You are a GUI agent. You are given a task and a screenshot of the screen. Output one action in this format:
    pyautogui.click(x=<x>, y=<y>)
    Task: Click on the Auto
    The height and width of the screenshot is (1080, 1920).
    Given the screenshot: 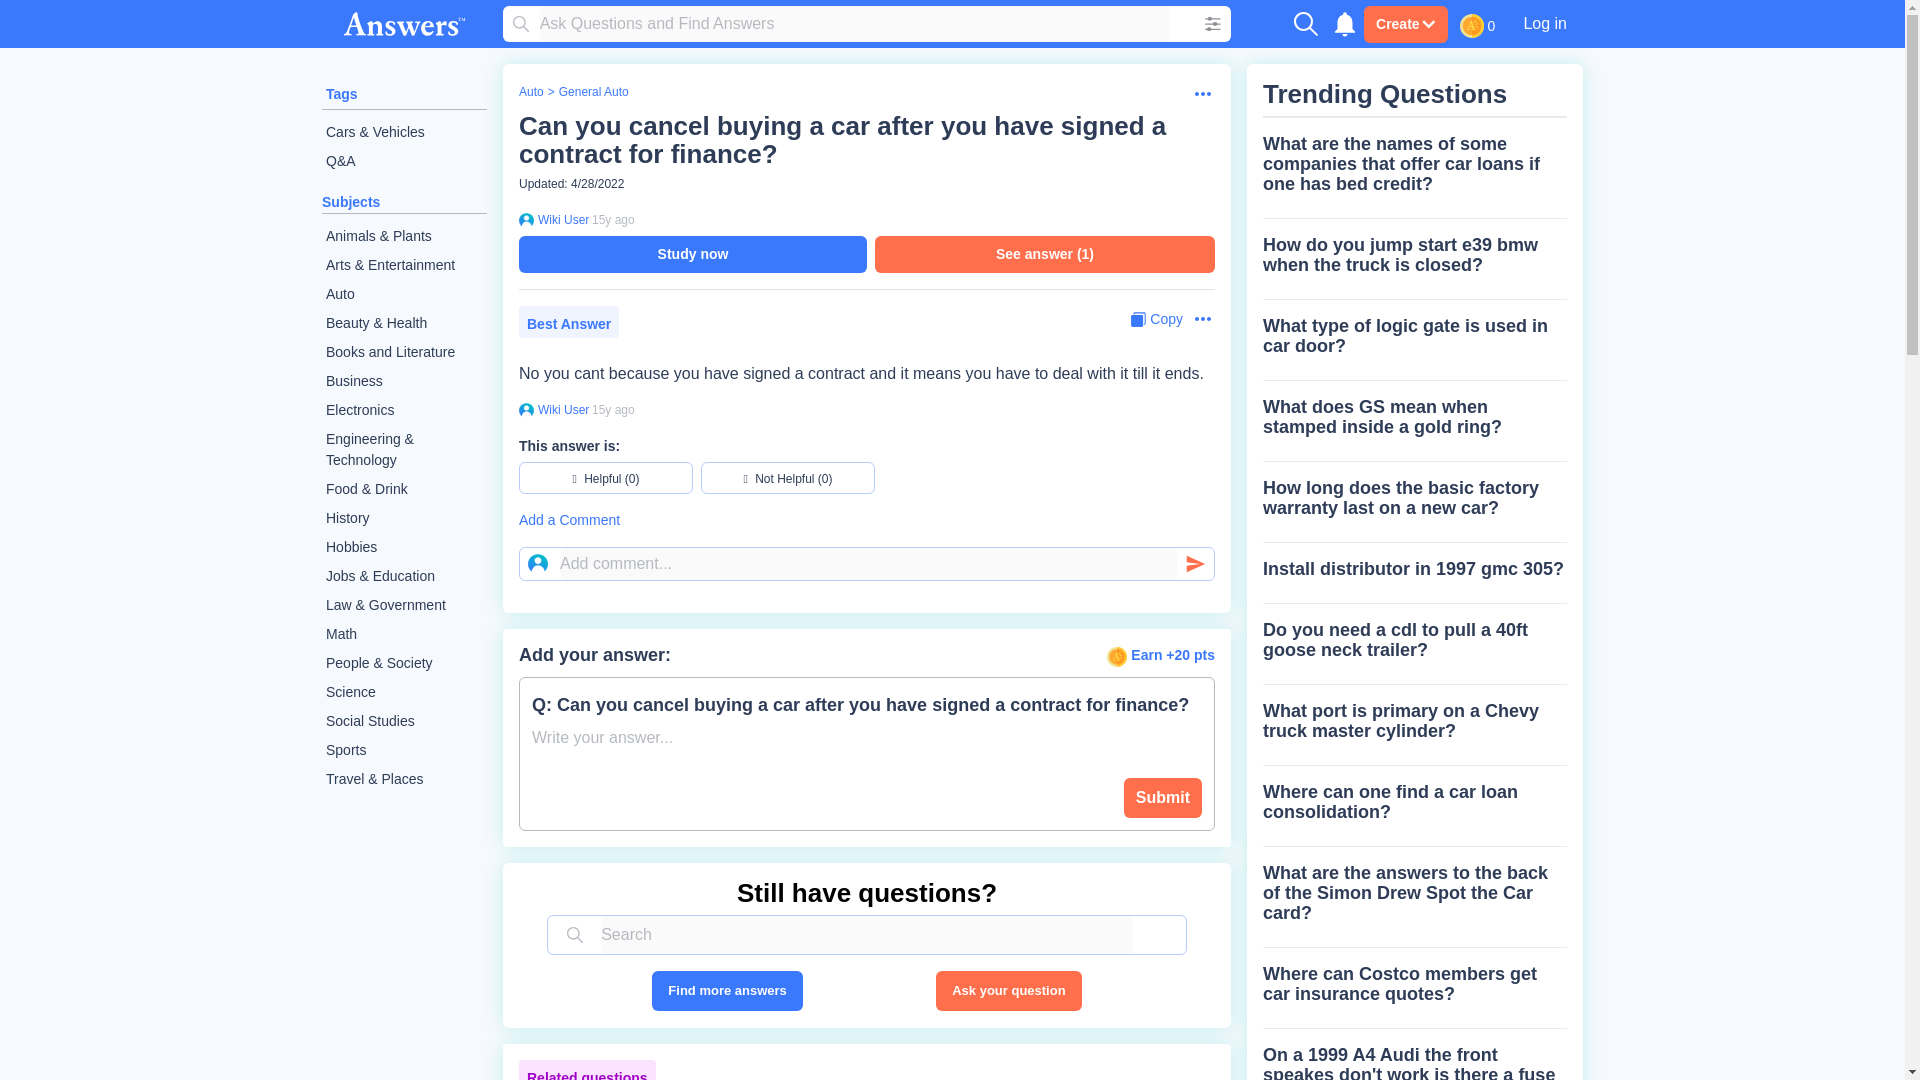 What is the action you would take?
    pyautogui.click(x=404, y=294)
    